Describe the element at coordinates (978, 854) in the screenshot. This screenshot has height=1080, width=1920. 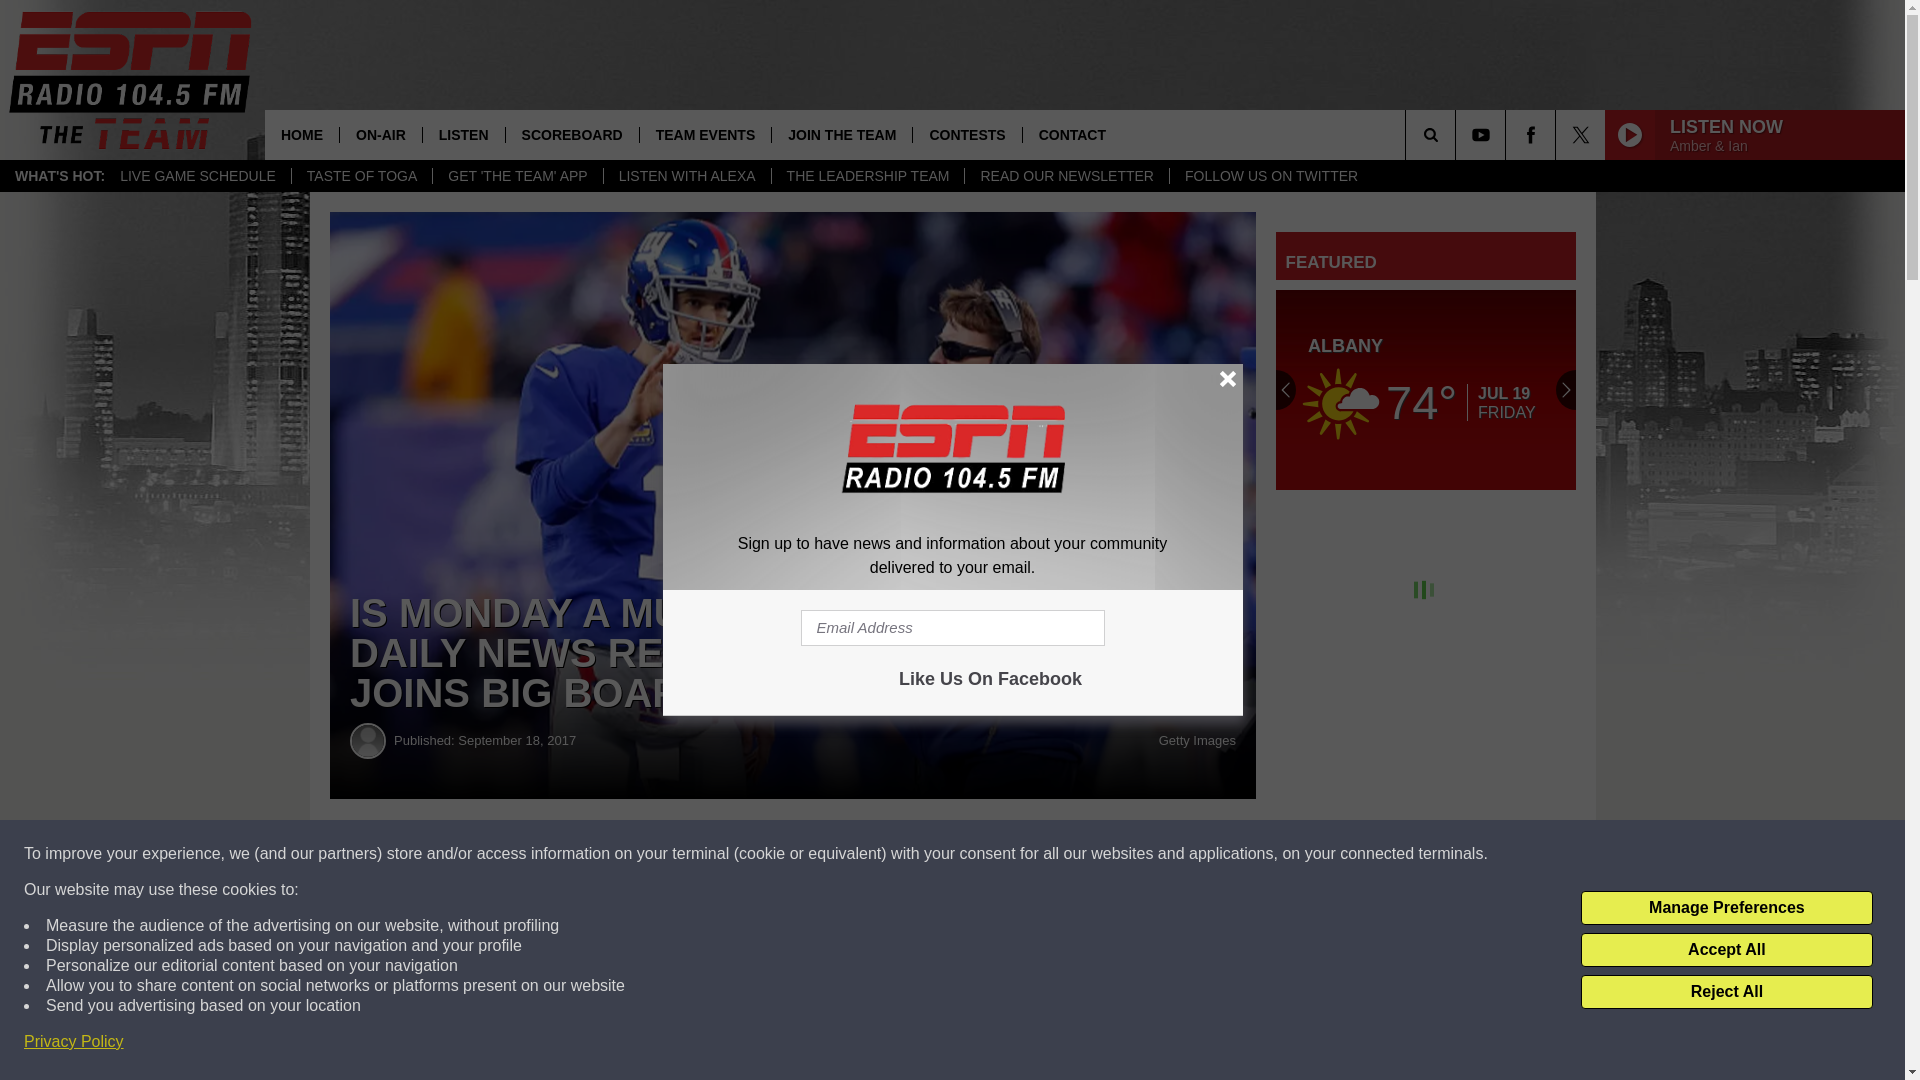
I see `Share on Twitter` at that location.